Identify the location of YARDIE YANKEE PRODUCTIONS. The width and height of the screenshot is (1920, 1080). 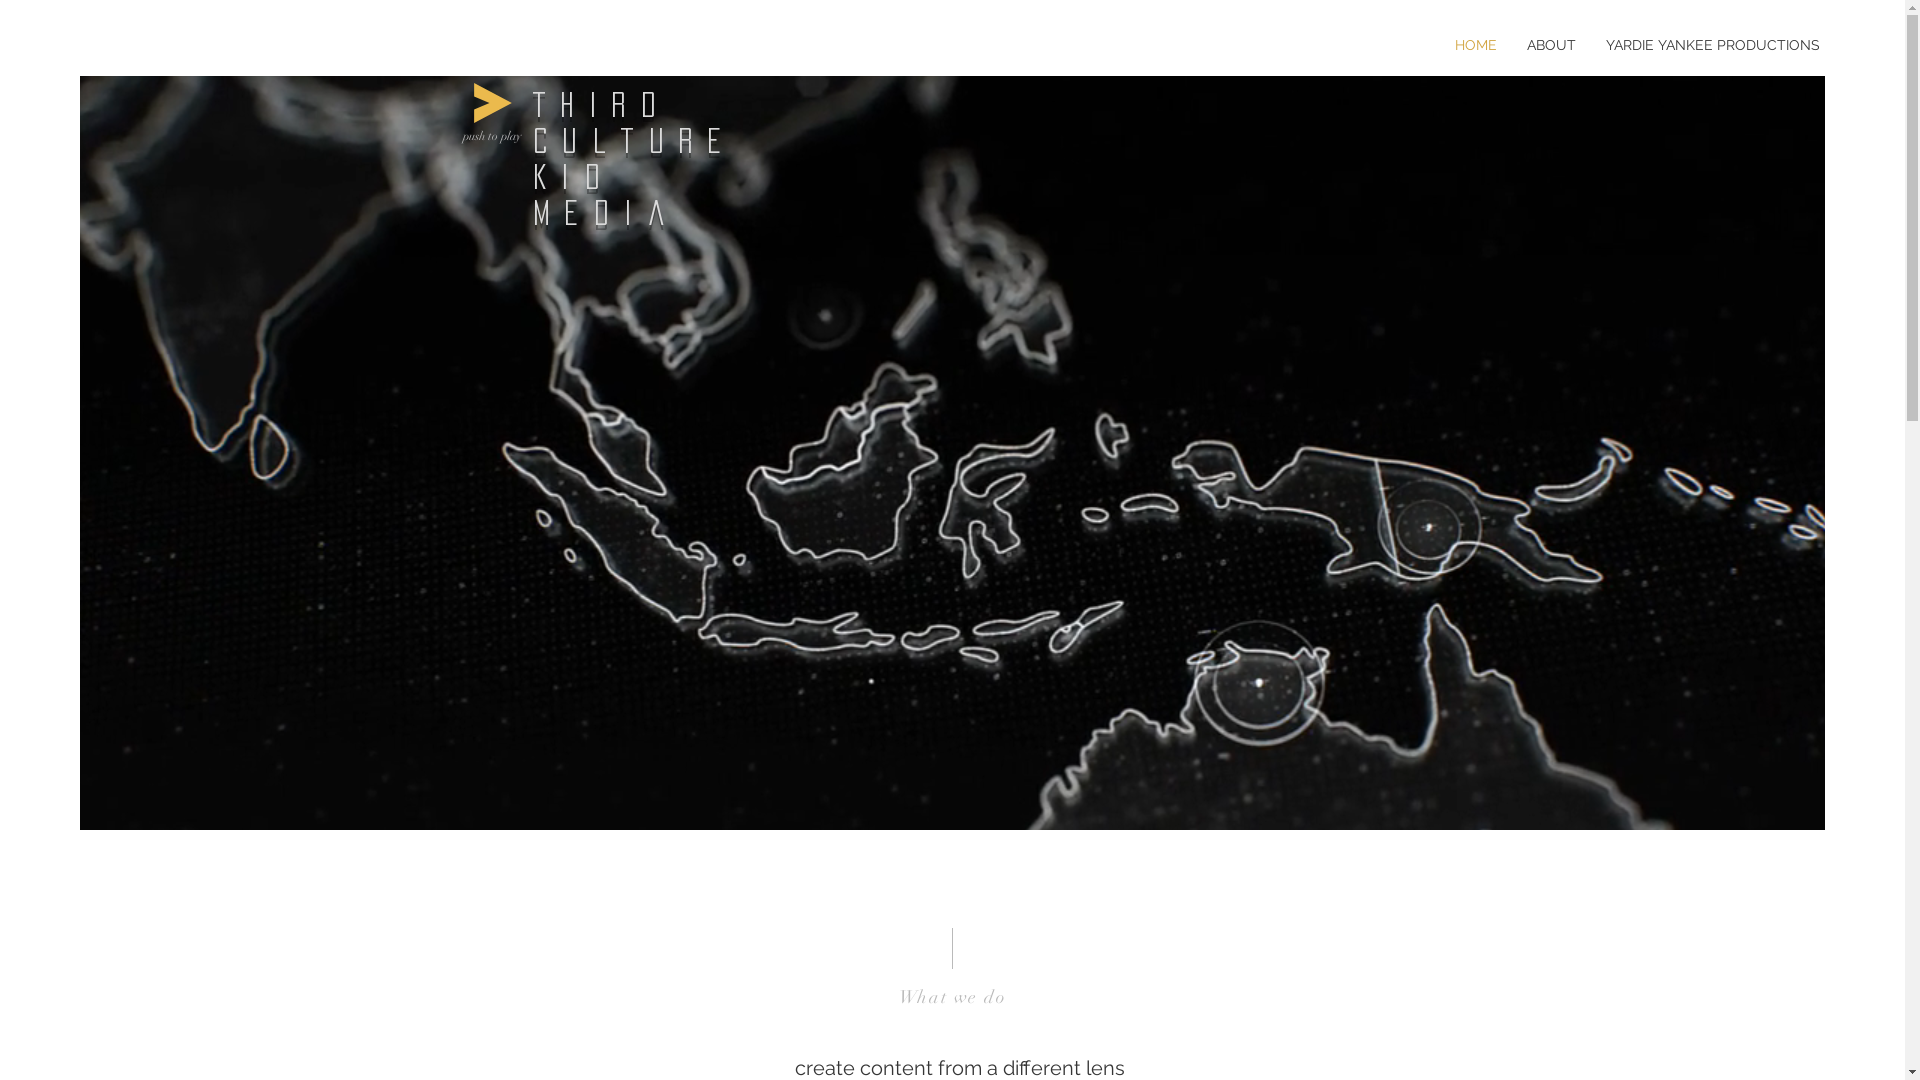
(1713, 45).